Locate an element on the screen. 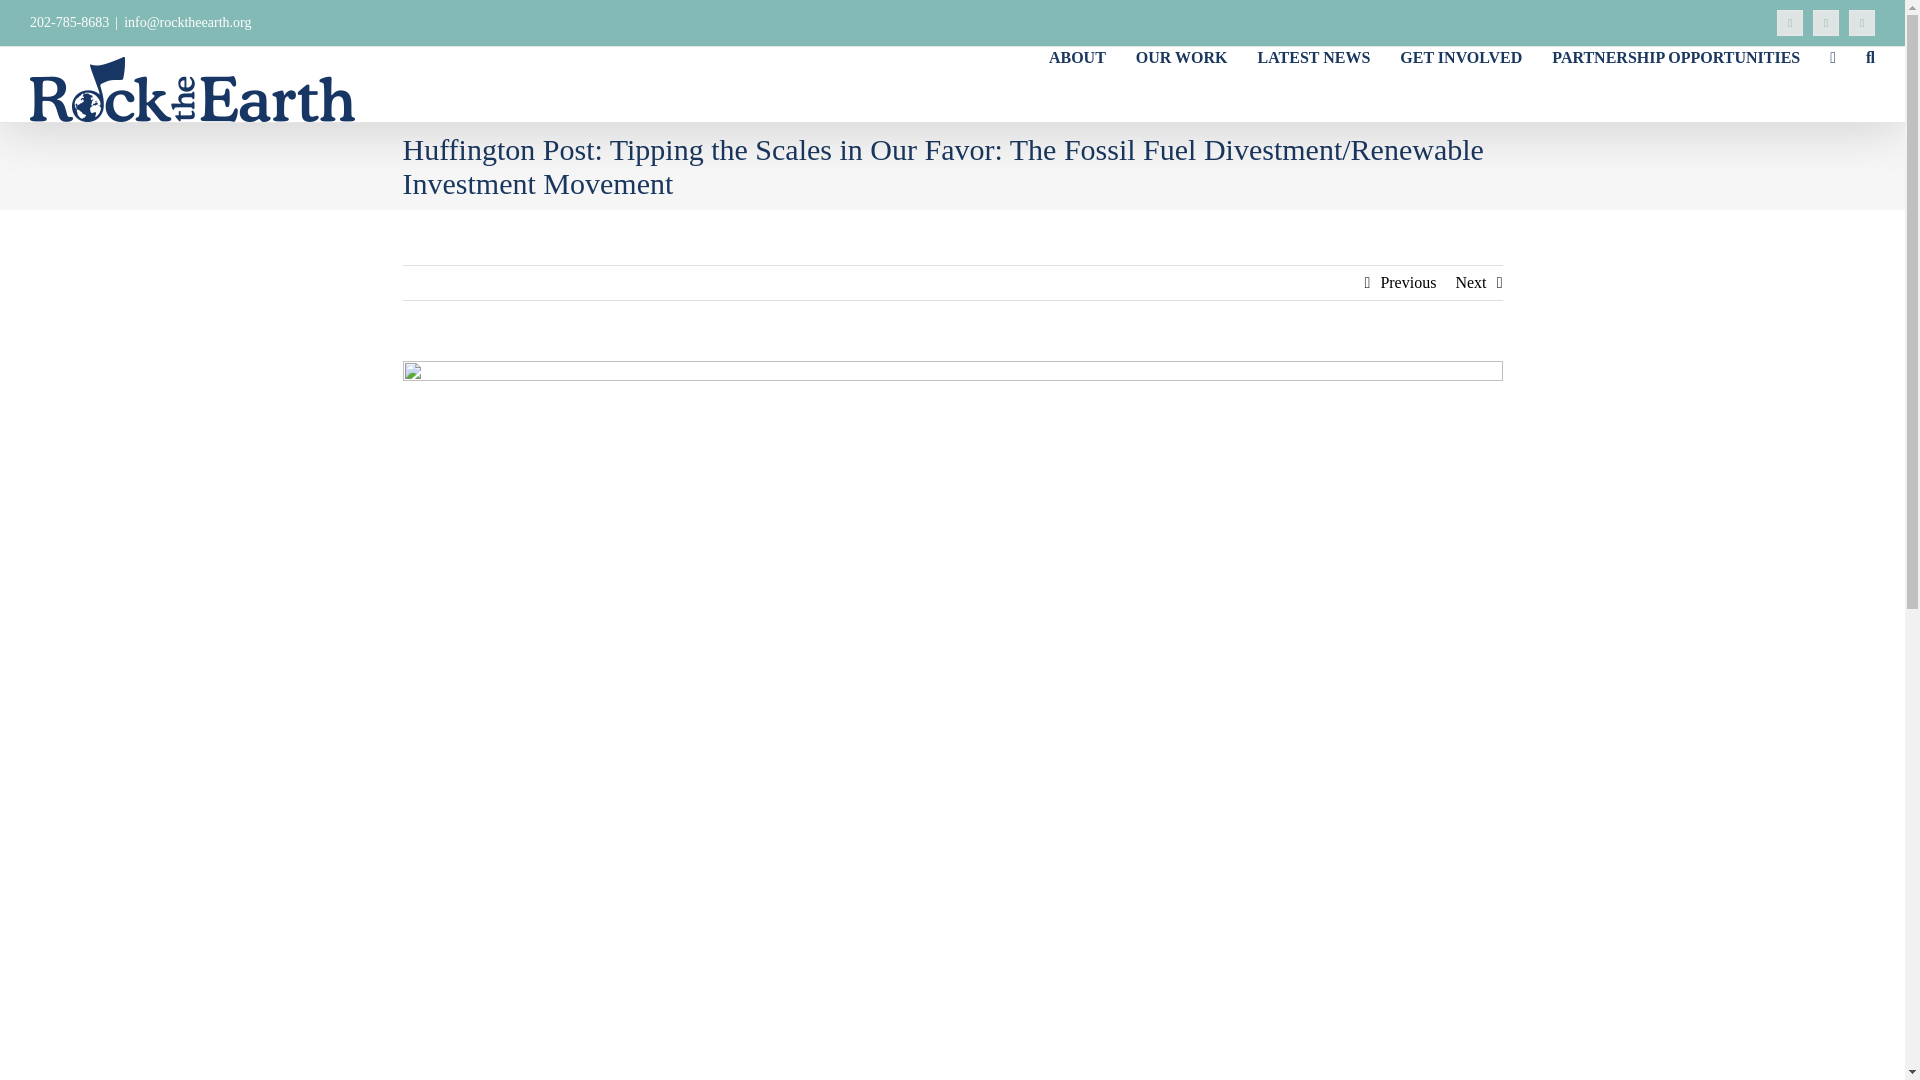  OUR WORK is located at coordinates (1182, 56).